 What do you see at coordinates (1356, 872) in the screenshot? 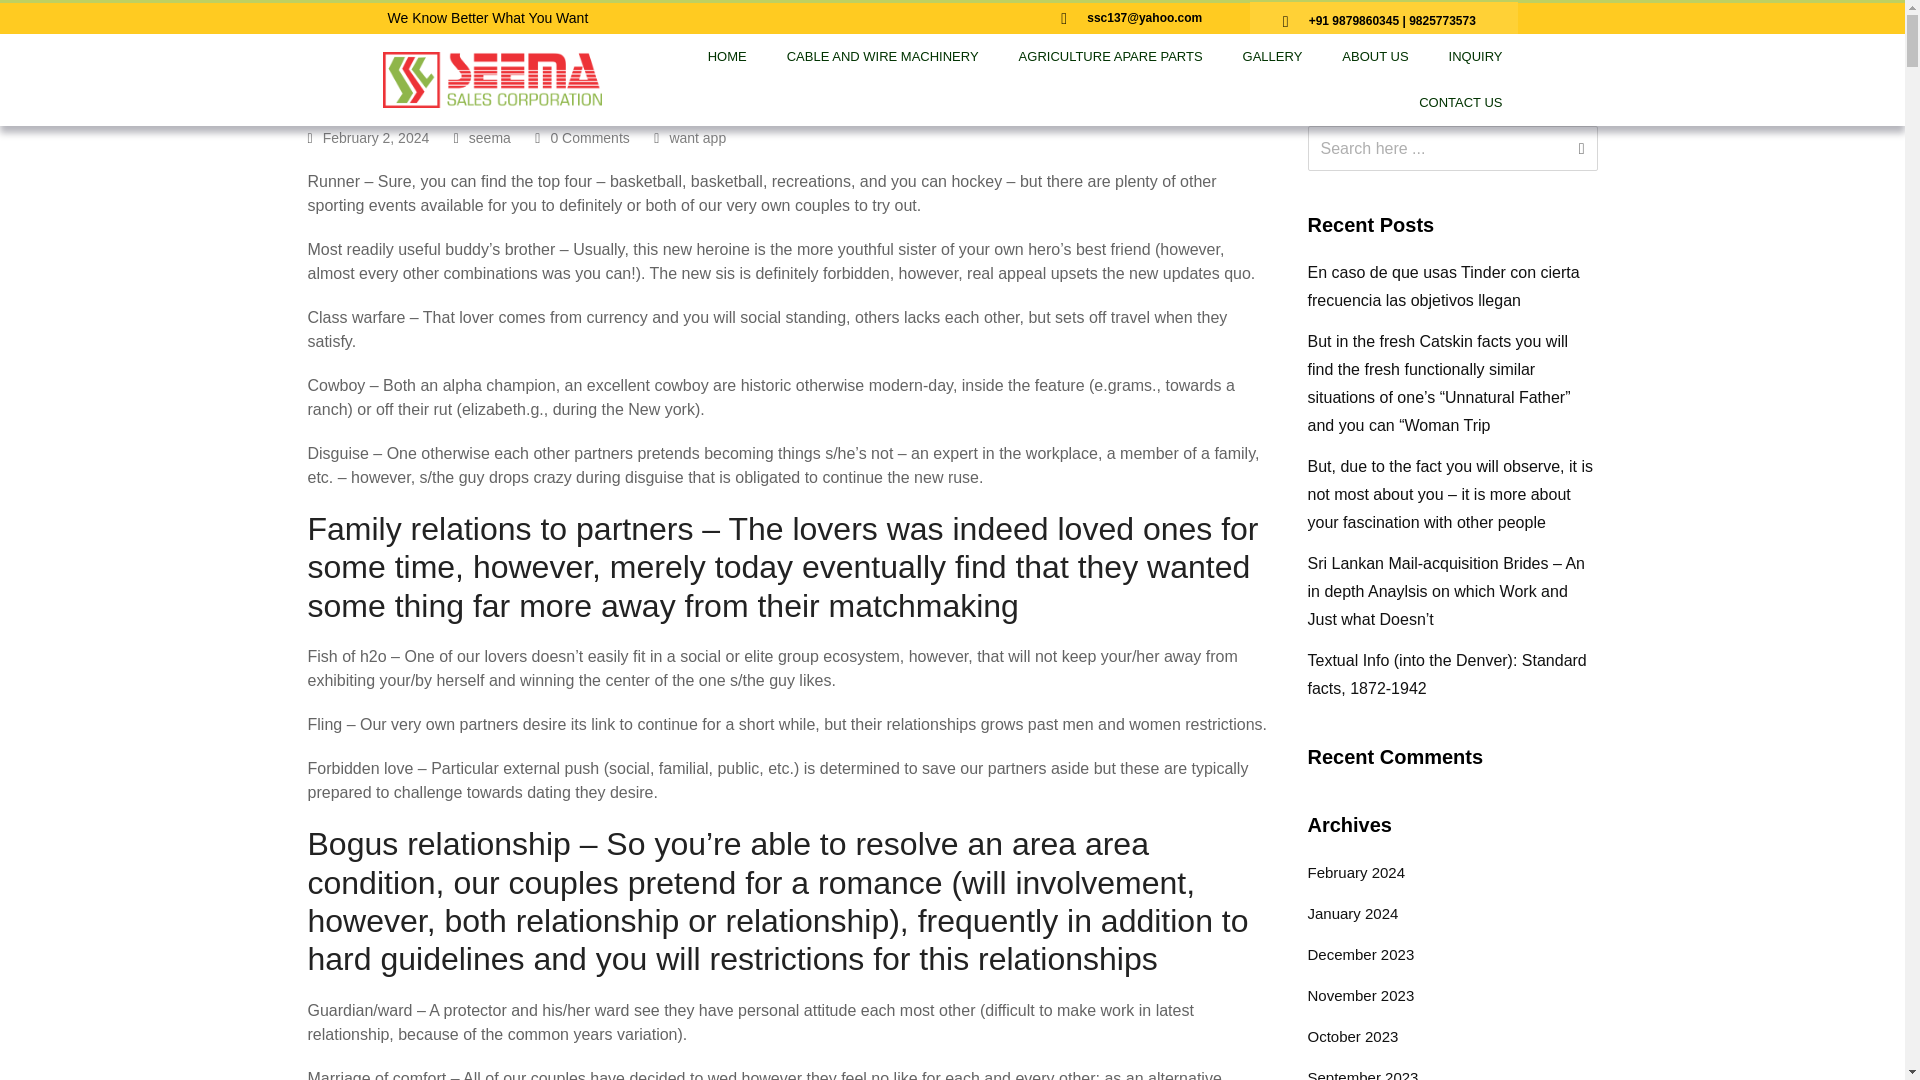
I see `February 2024` at bounding box center [1356, 872].